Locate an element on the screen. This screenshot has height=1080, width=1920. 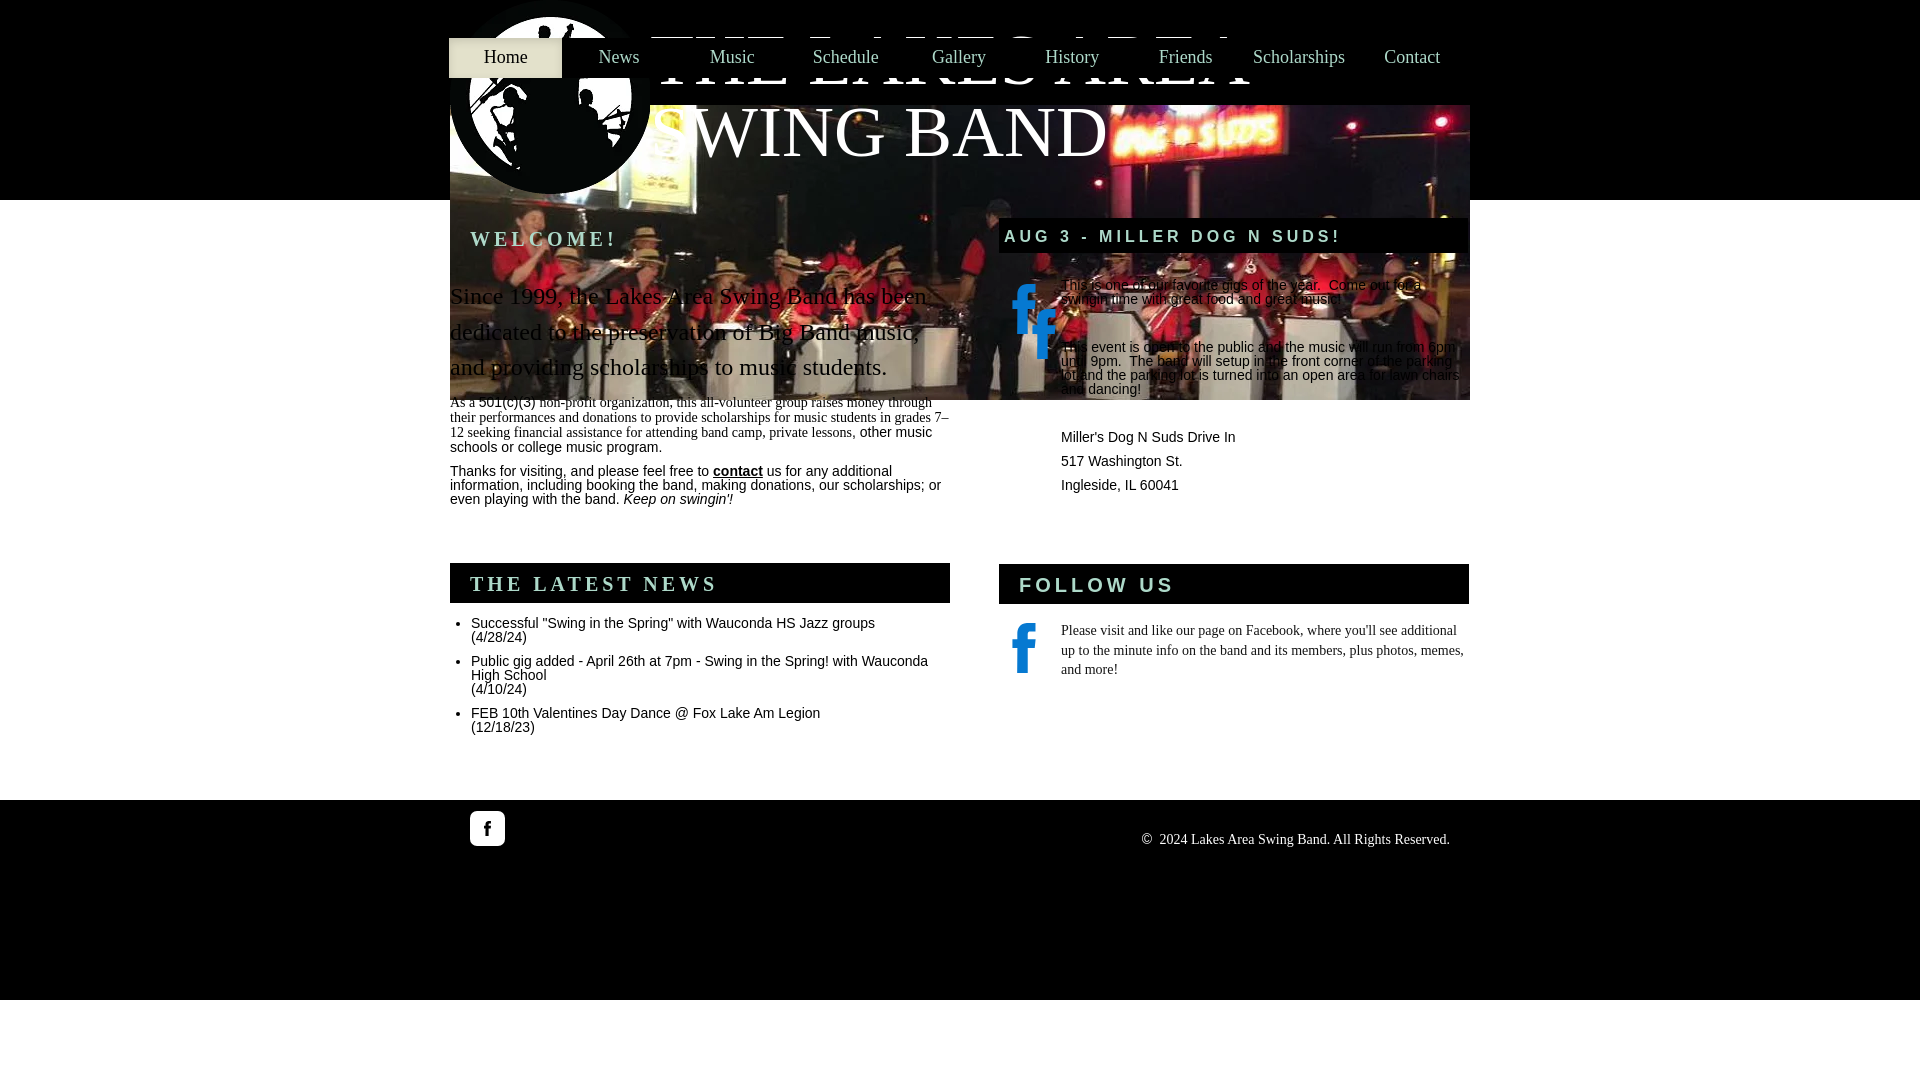
Home is located at coordinates (506, 57).